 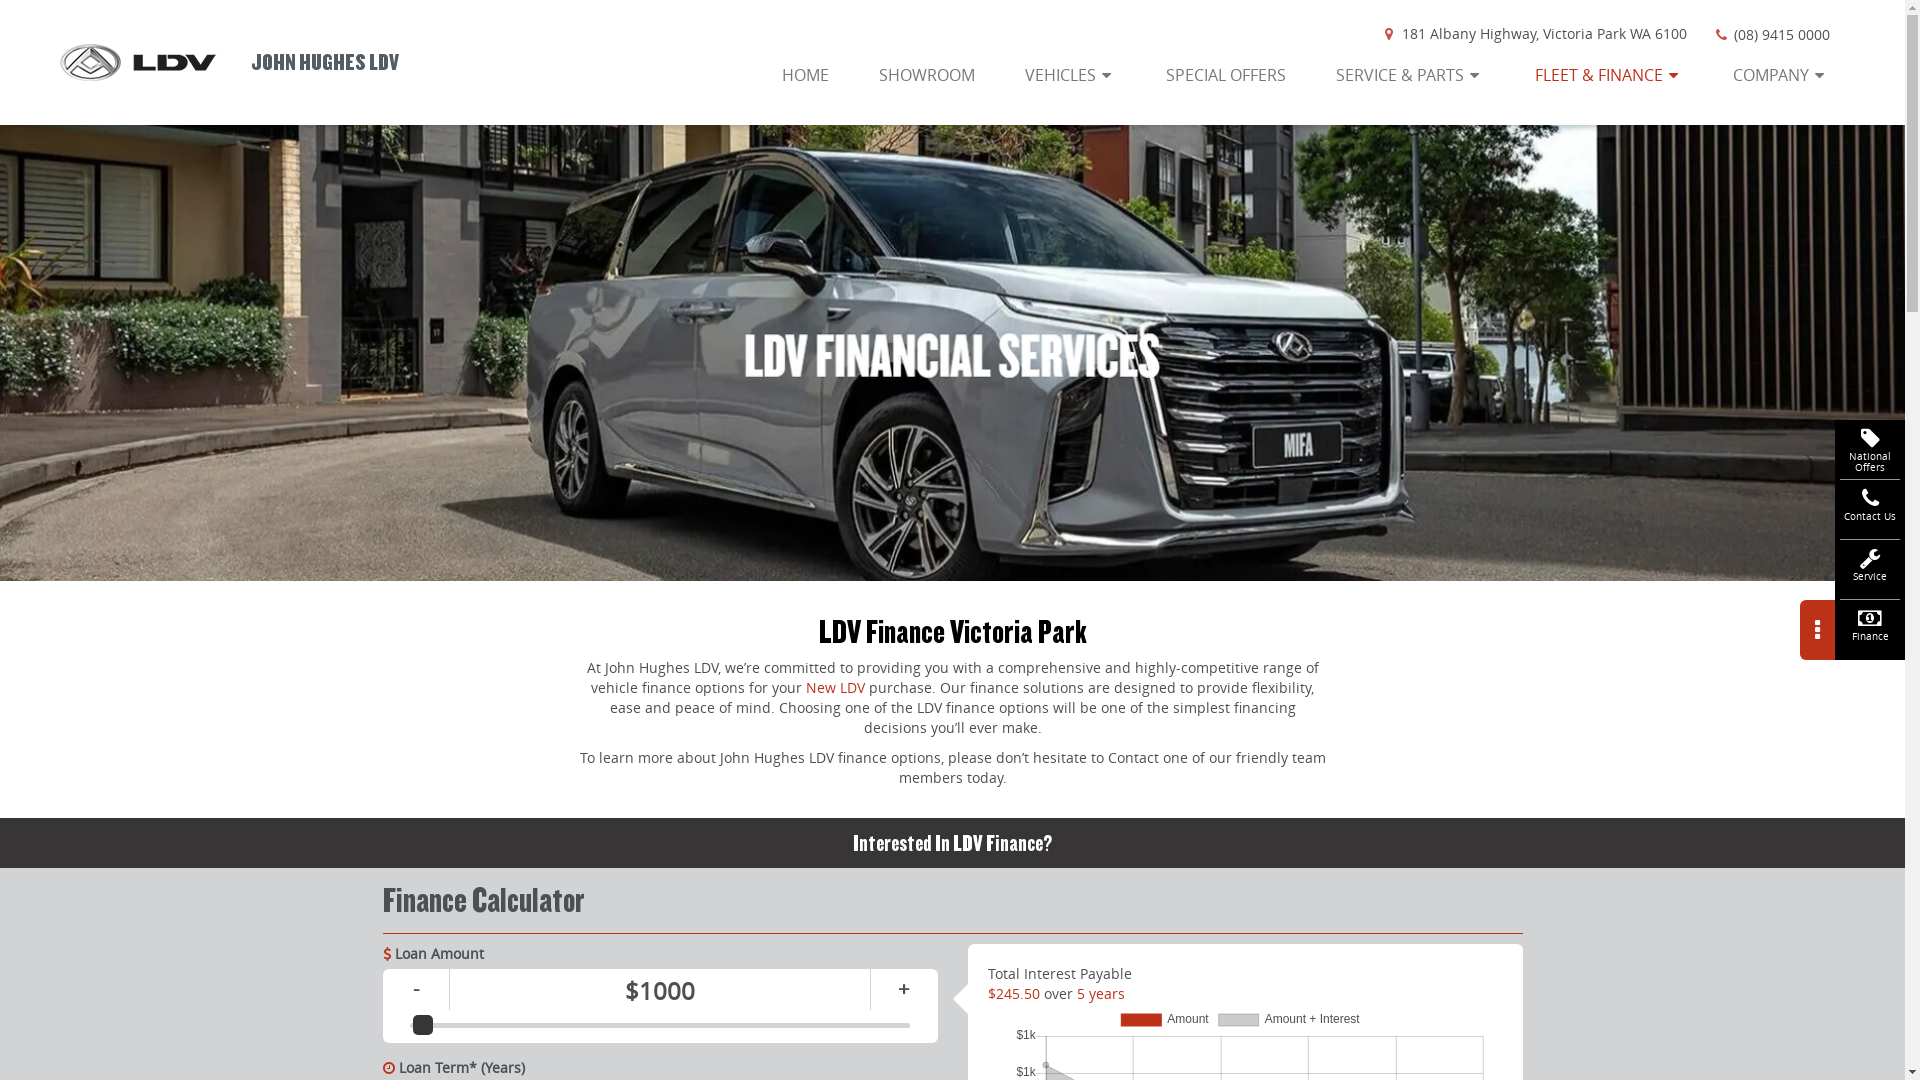 I want to click on COMPANY, so click(x=1782, y=75).